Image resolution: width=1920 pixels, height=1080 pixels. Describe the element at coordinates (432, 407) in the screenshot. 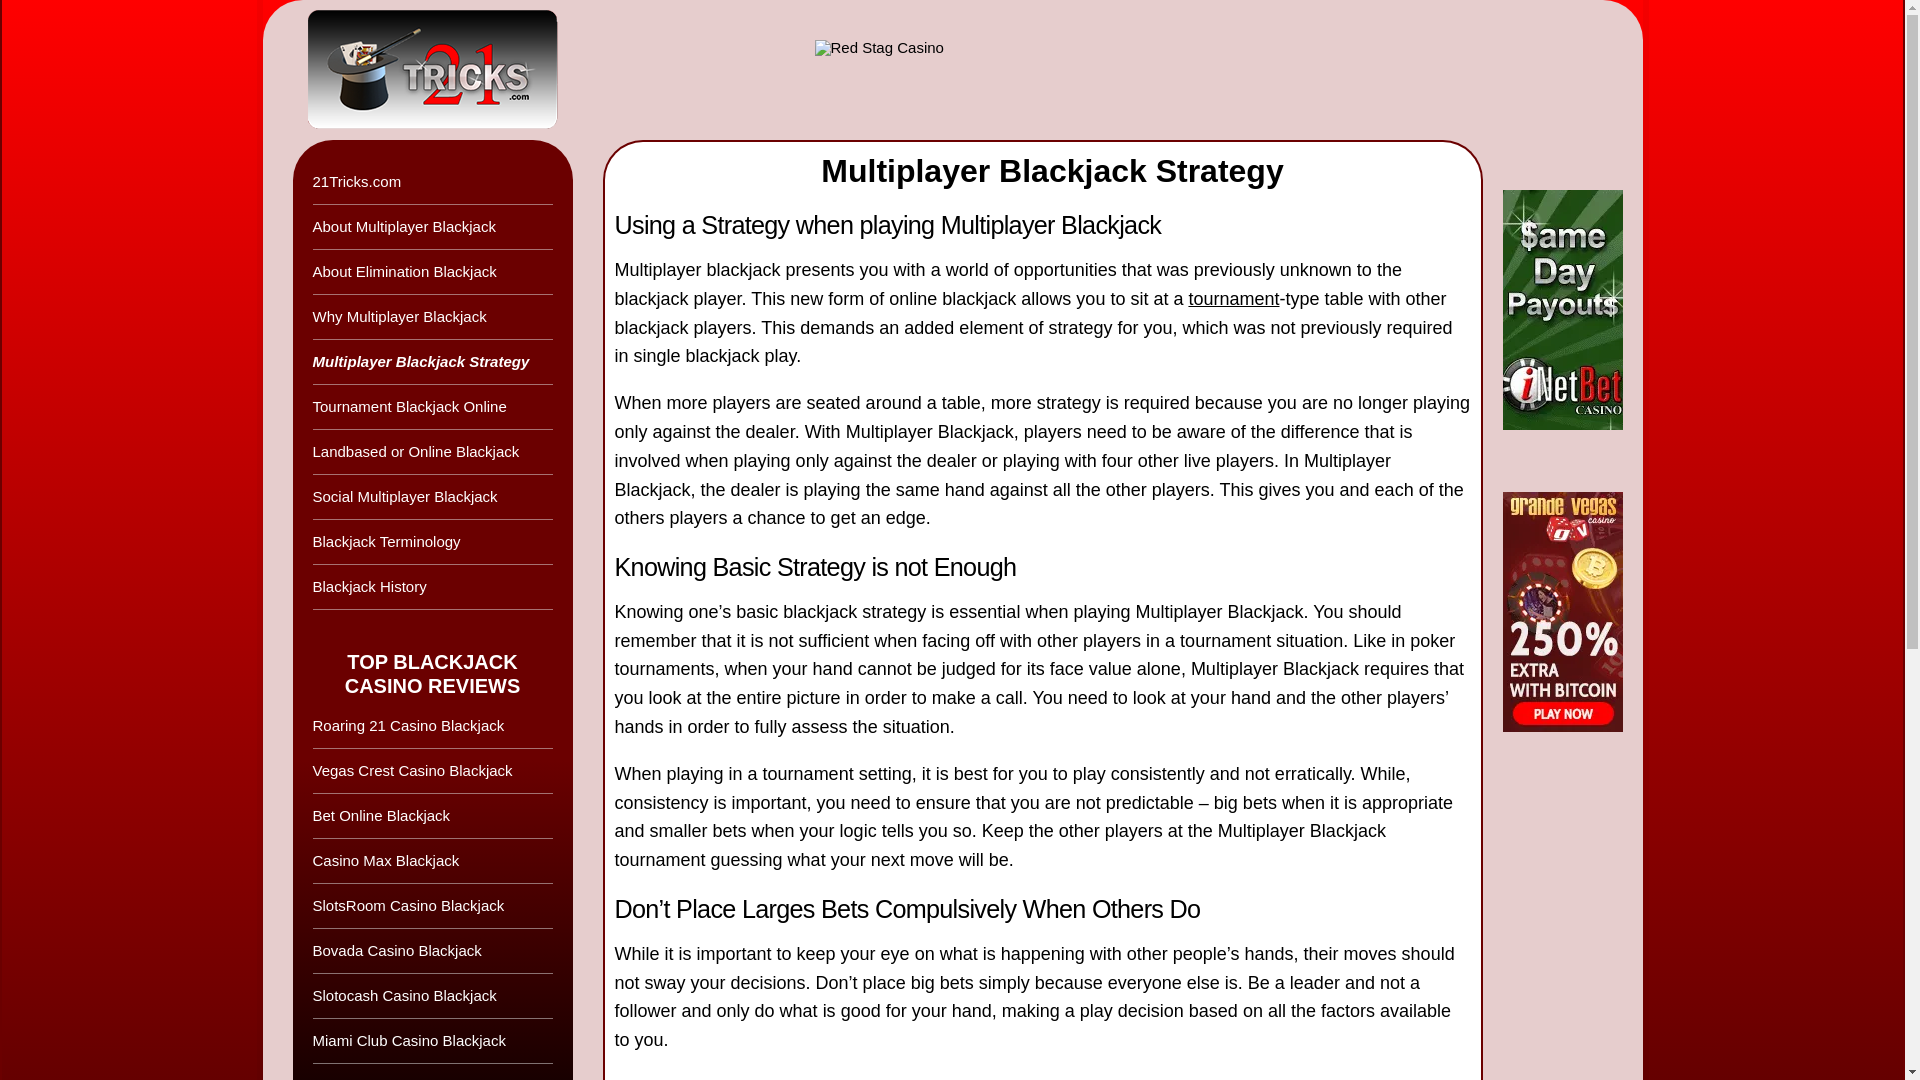

I see `Tournament Blackjack Online` at that location.